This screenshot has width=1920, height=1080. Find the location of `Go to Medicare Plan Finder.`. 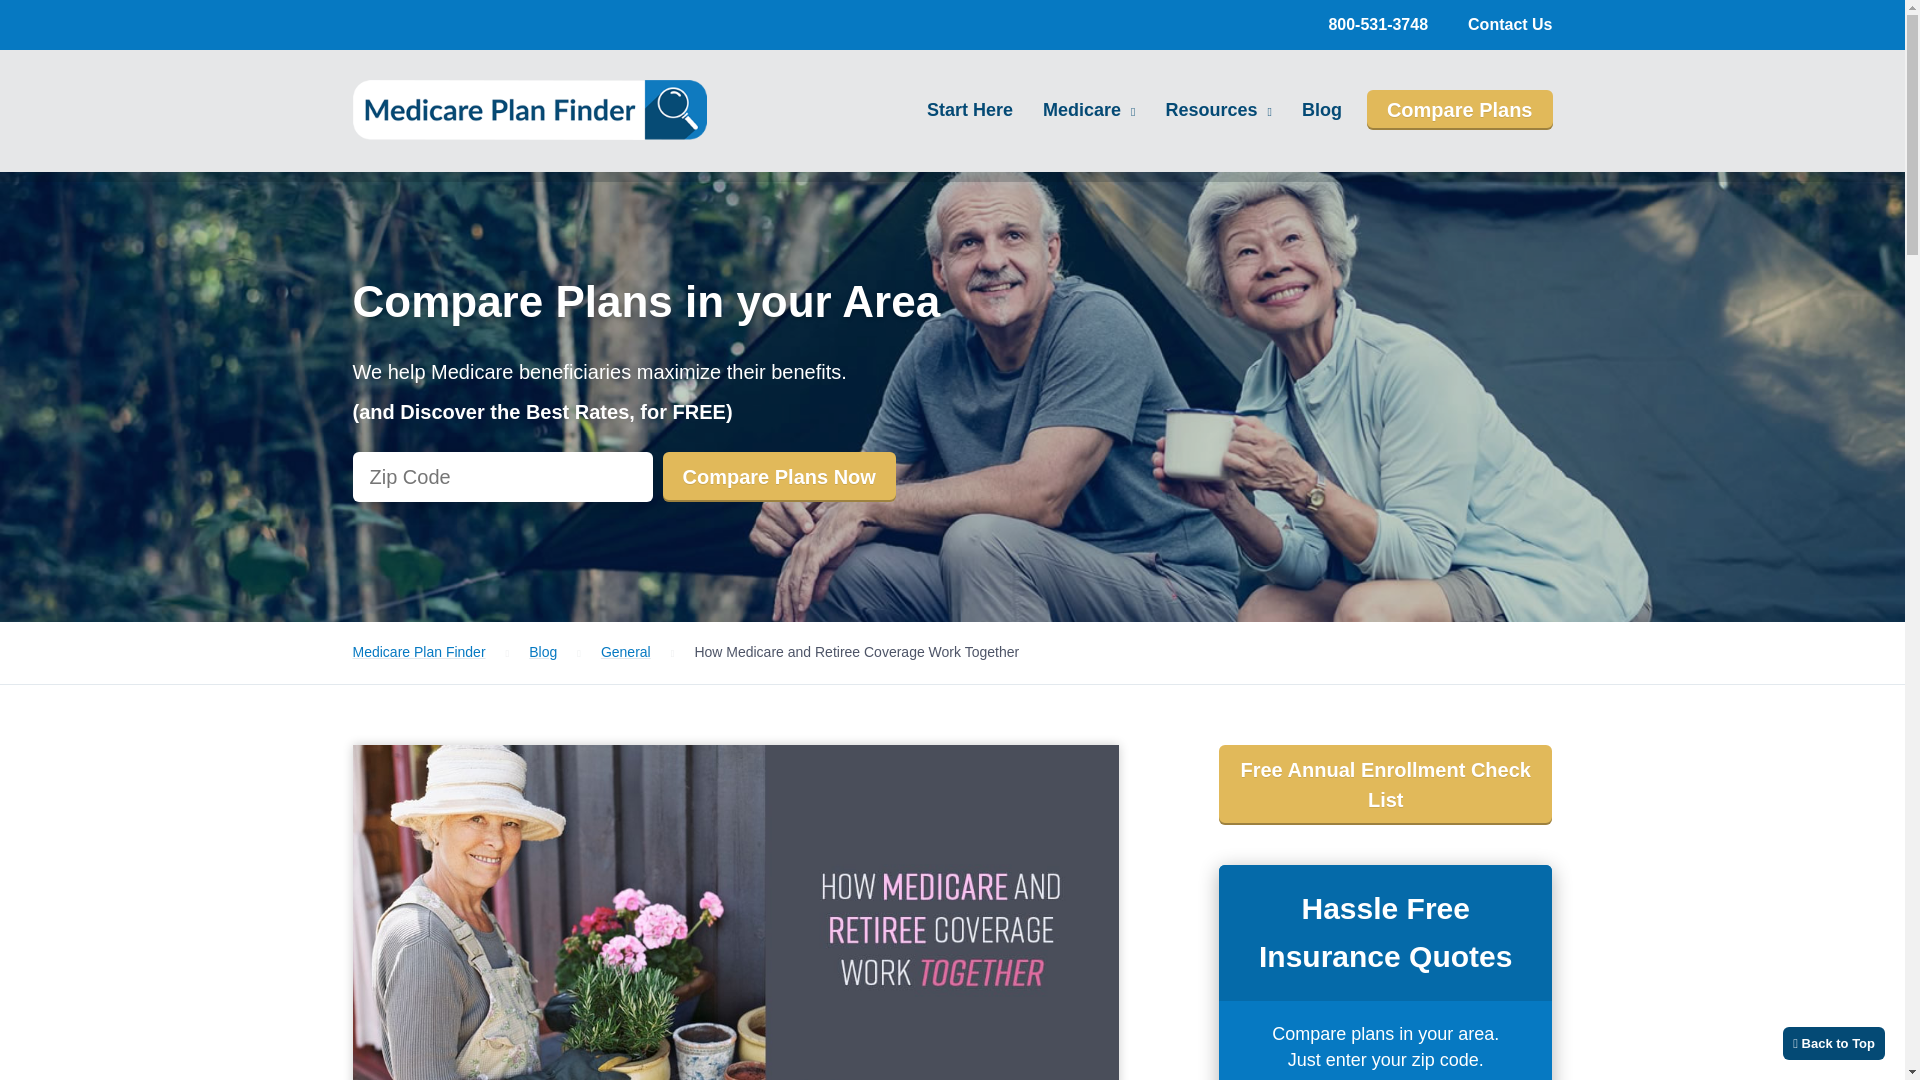

Go to Medicare Plan Finder. is located at coordinates (418, 651).